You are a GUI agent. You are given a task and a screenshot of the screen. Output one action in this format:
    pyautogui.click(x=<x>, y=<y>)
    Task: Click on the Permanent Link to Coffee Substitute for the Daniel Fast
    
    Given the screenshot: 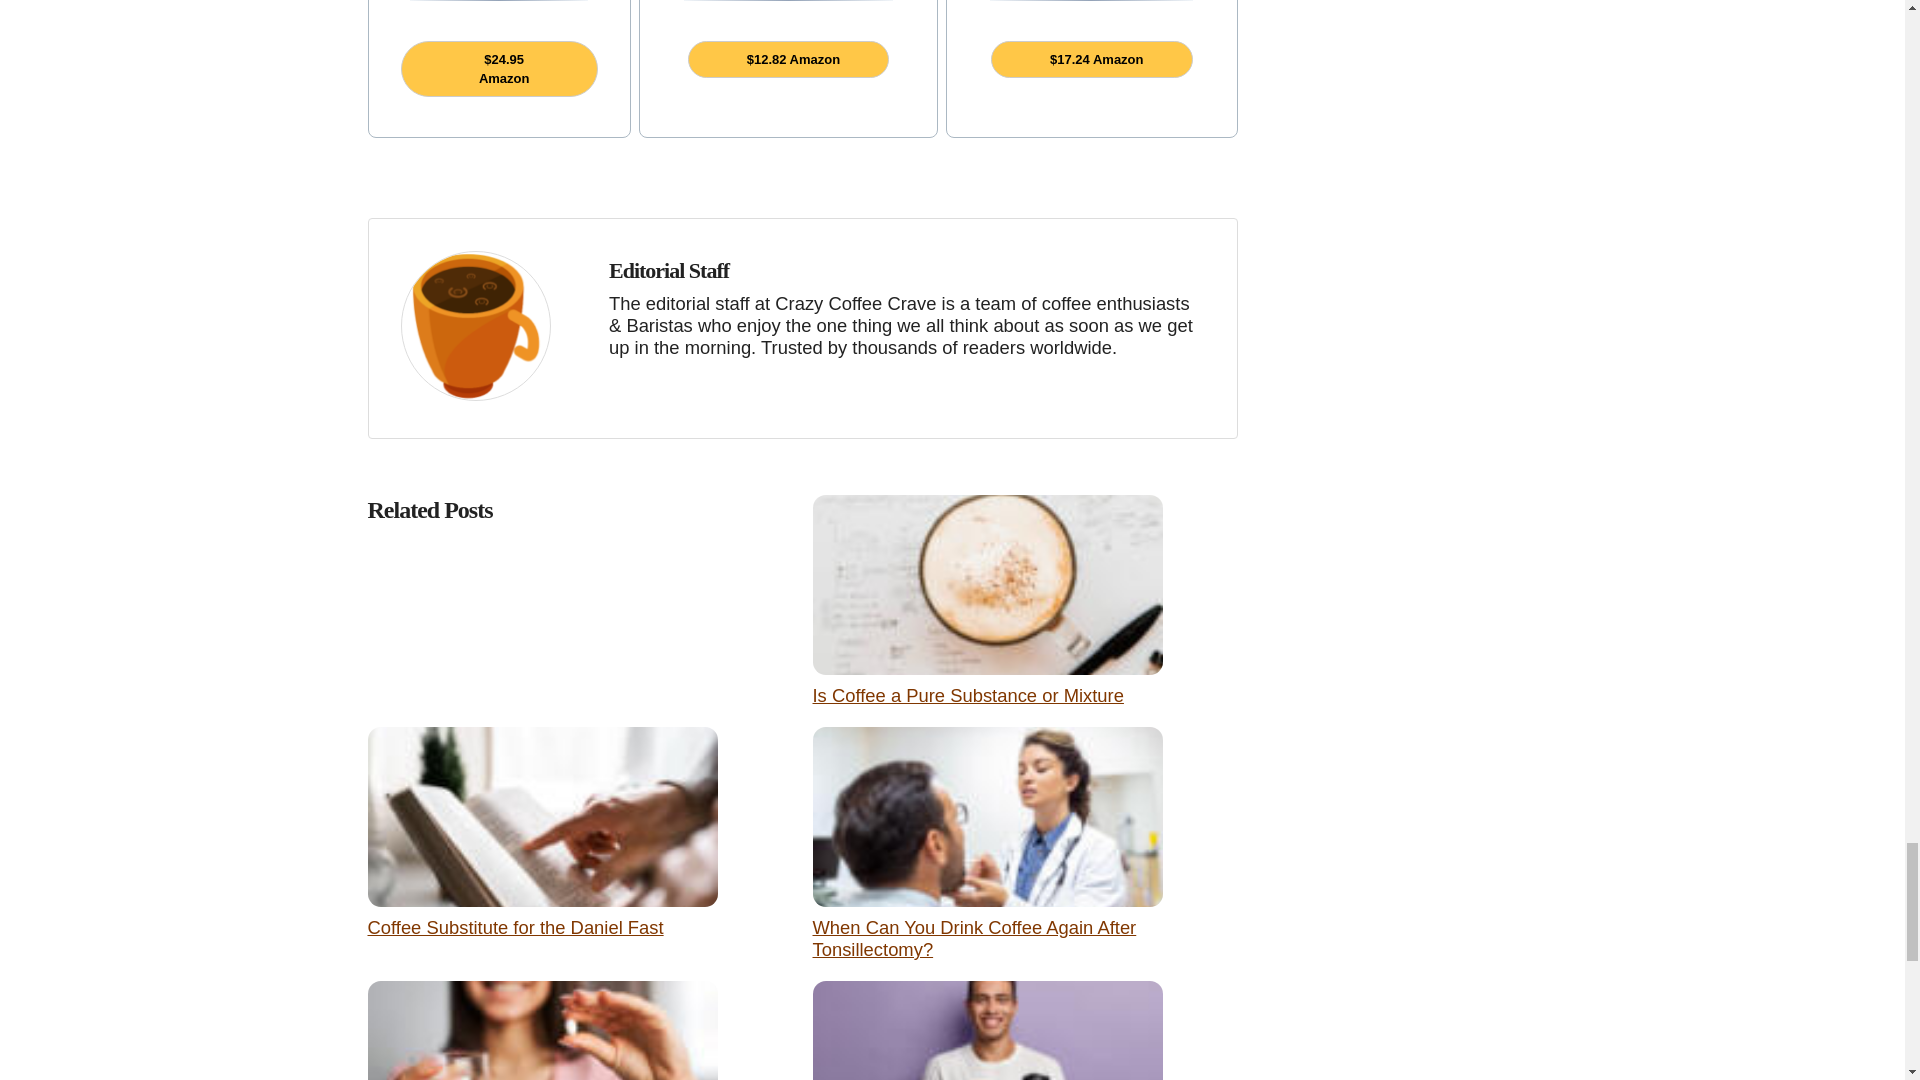 What is the action you would take?
    pyautogui.click(x=516, y=927)
    